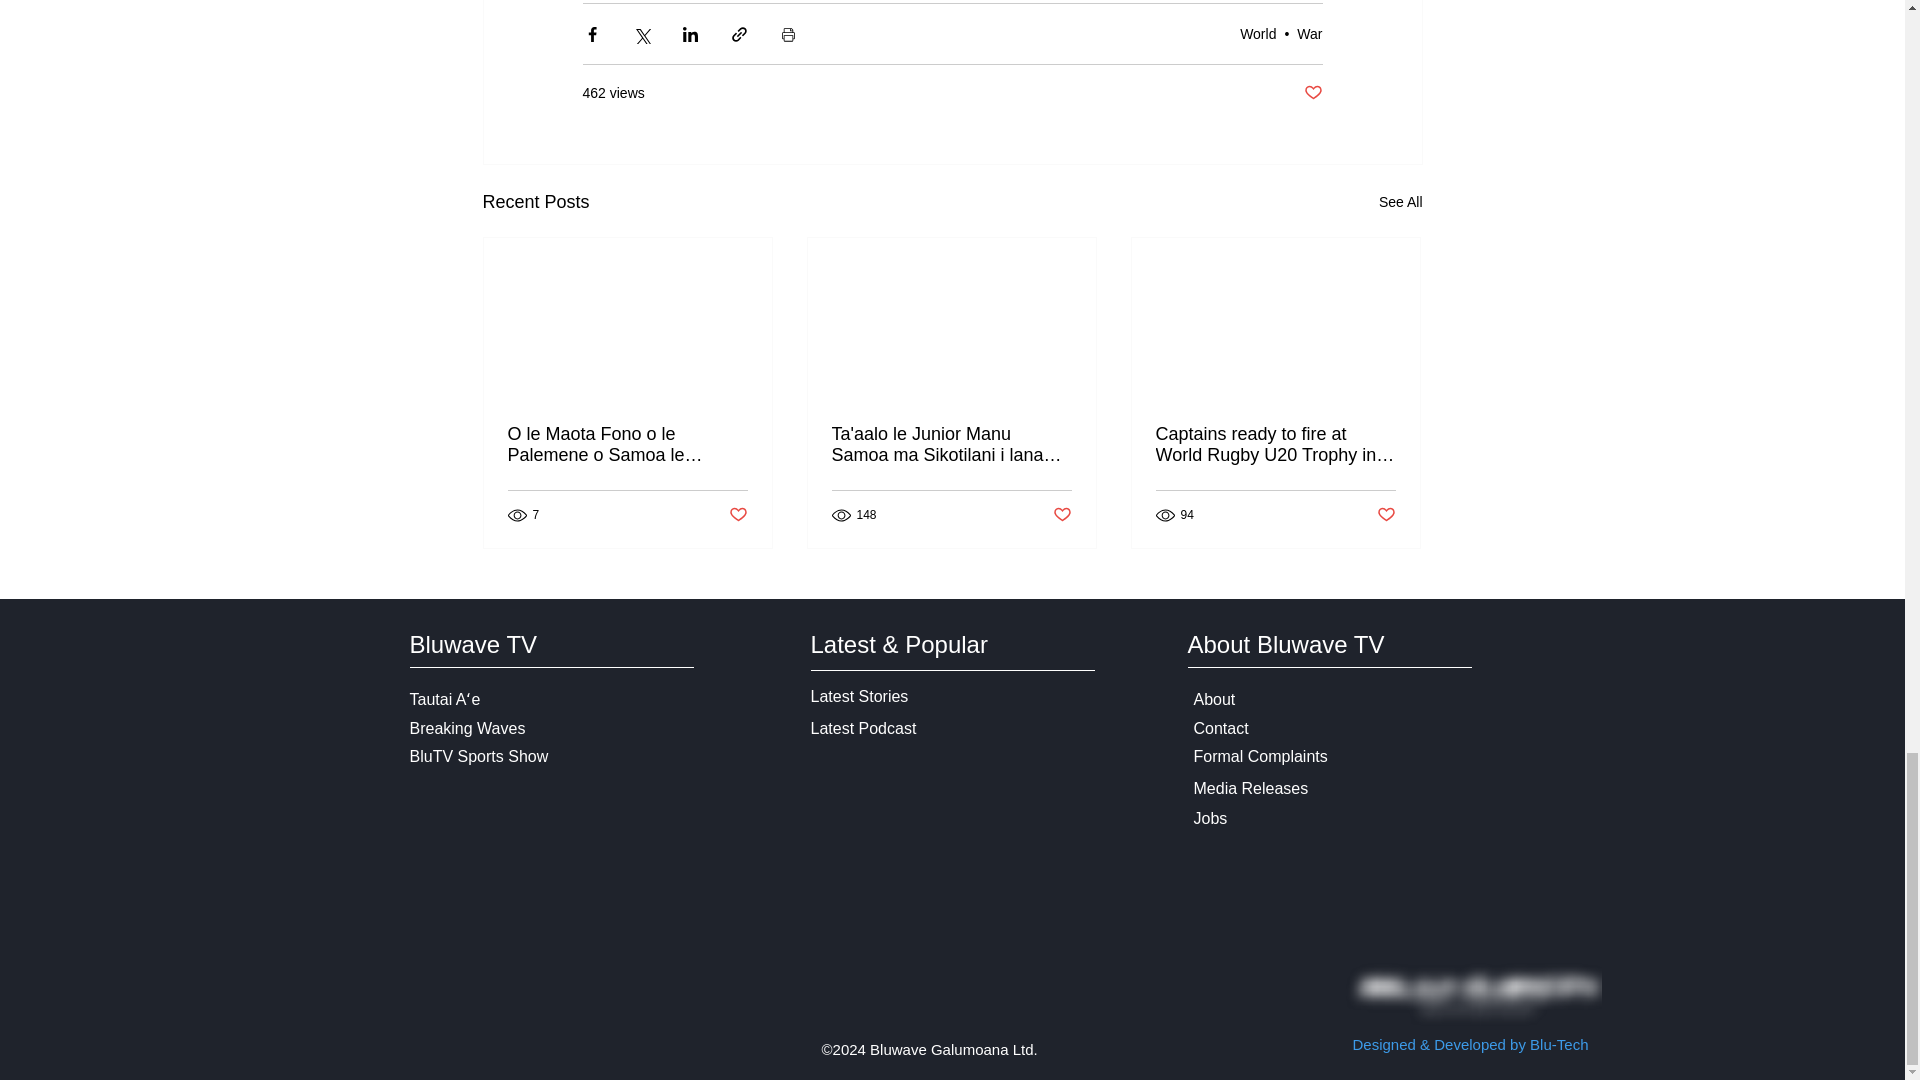 This screenshot has width=1920, height=1080. What do you see at coordinates (1386, 515) in the screenshot?
I see `Post not marked as liked` at bounding box center [1386, 515].